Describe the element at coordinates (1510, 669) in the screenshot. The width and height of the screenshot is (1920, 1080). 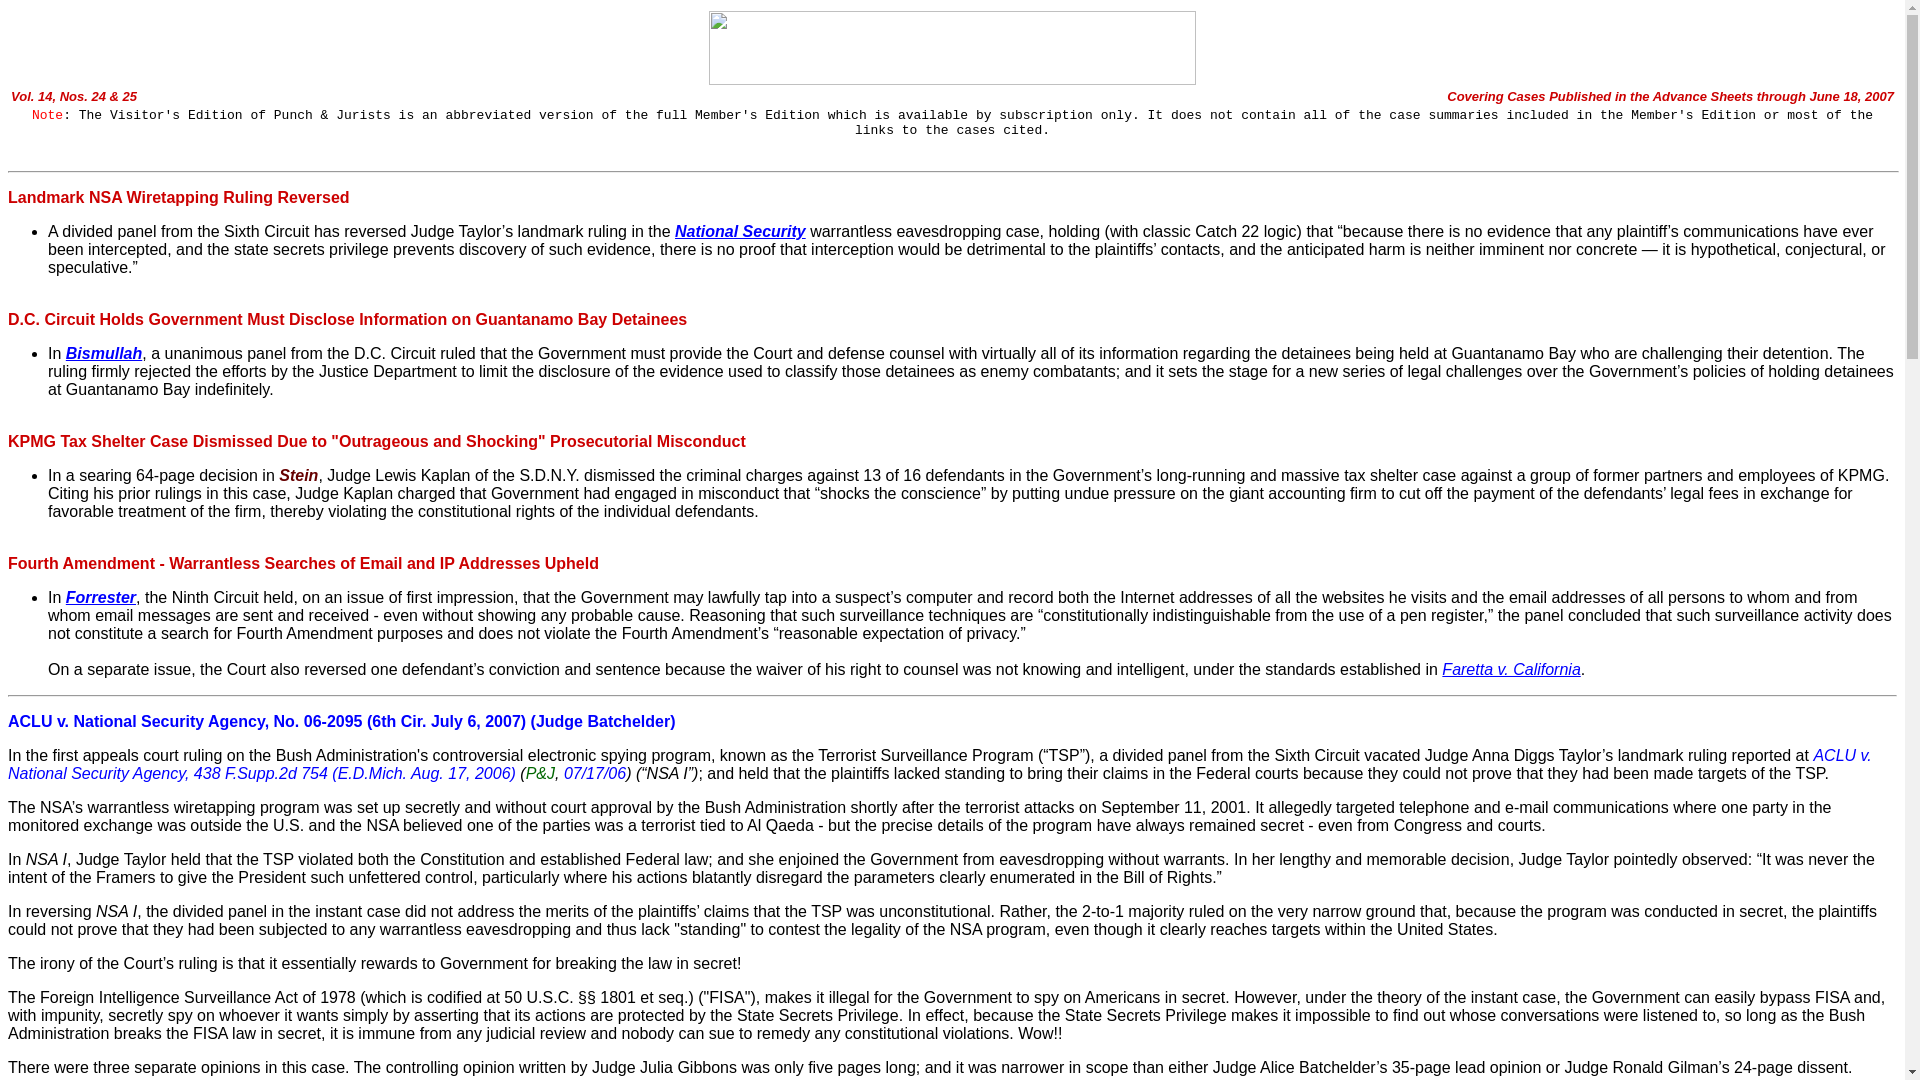
I see `Faretta v. California` at that location.